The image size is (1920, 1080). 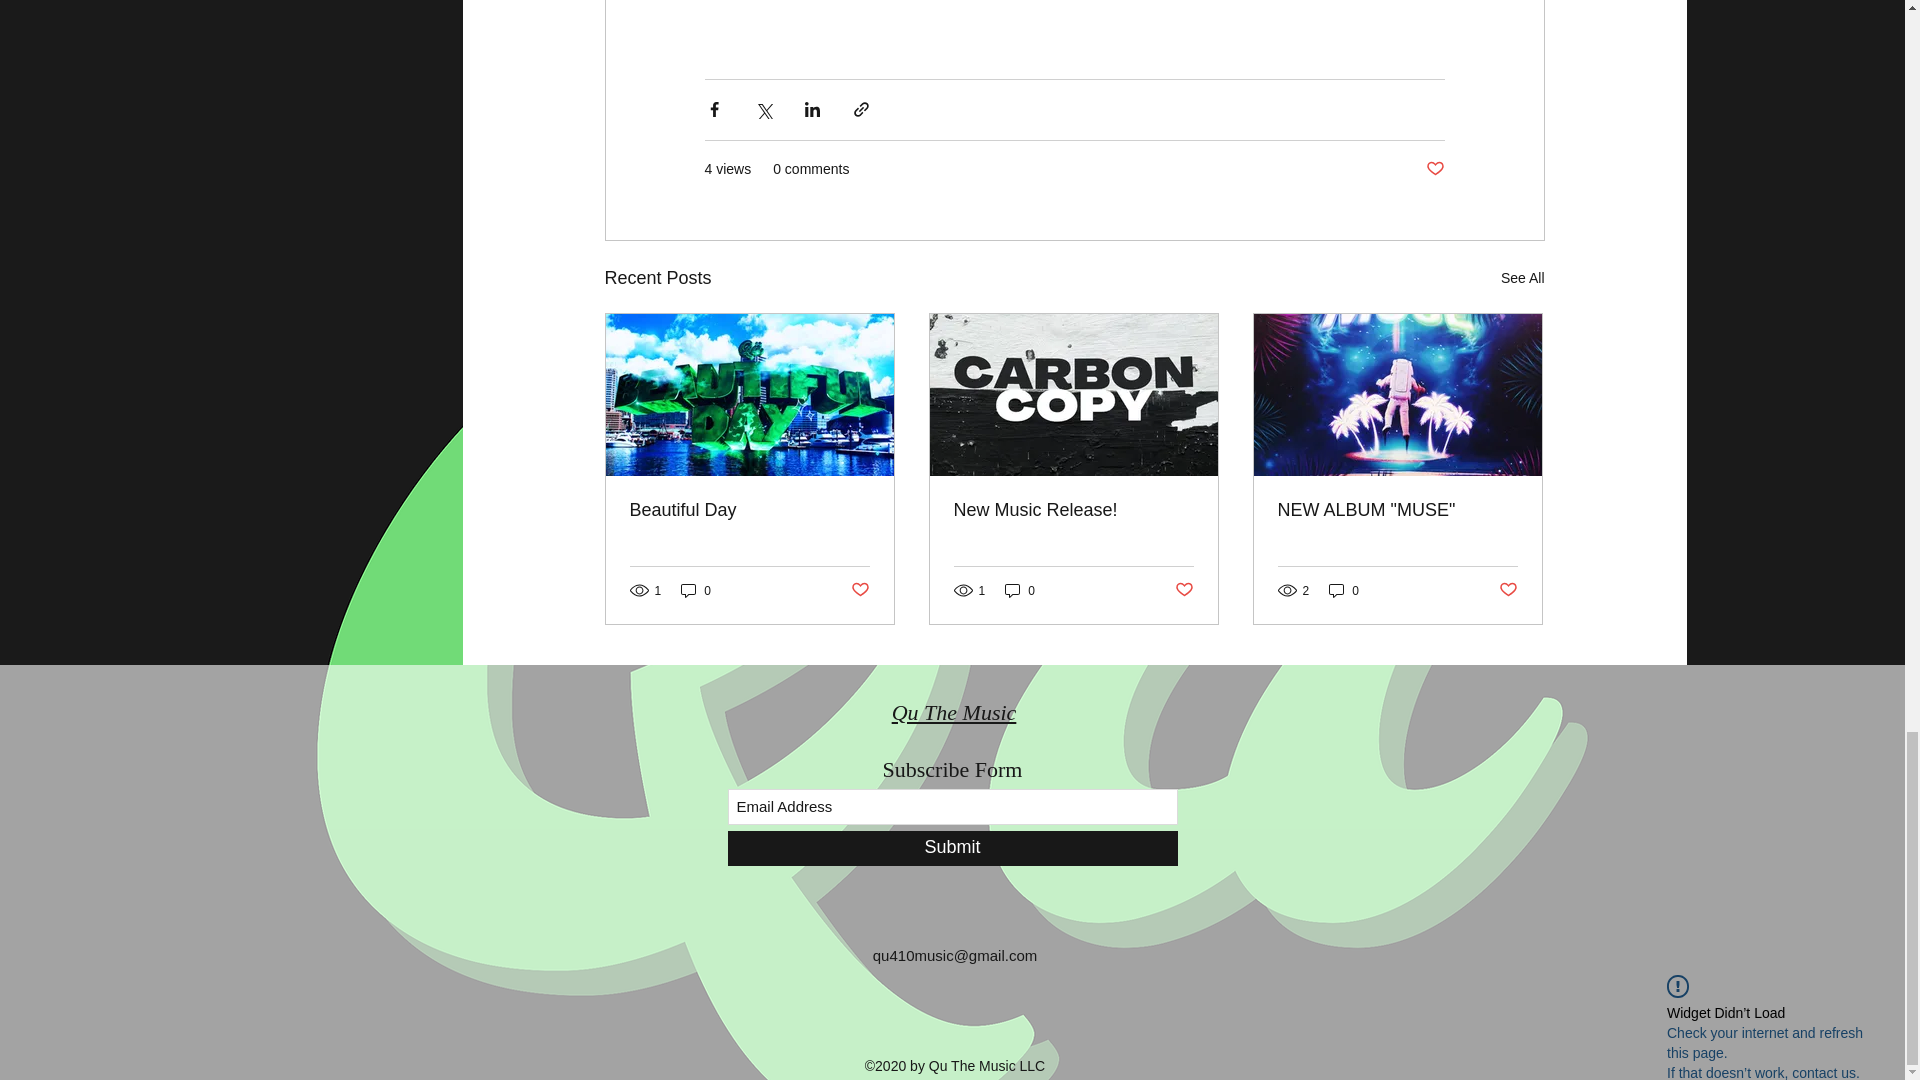 What do you see at coordinates (749, 510) in the screenshot?
I see `Beautiful Day` at bounding box center [749, 510].